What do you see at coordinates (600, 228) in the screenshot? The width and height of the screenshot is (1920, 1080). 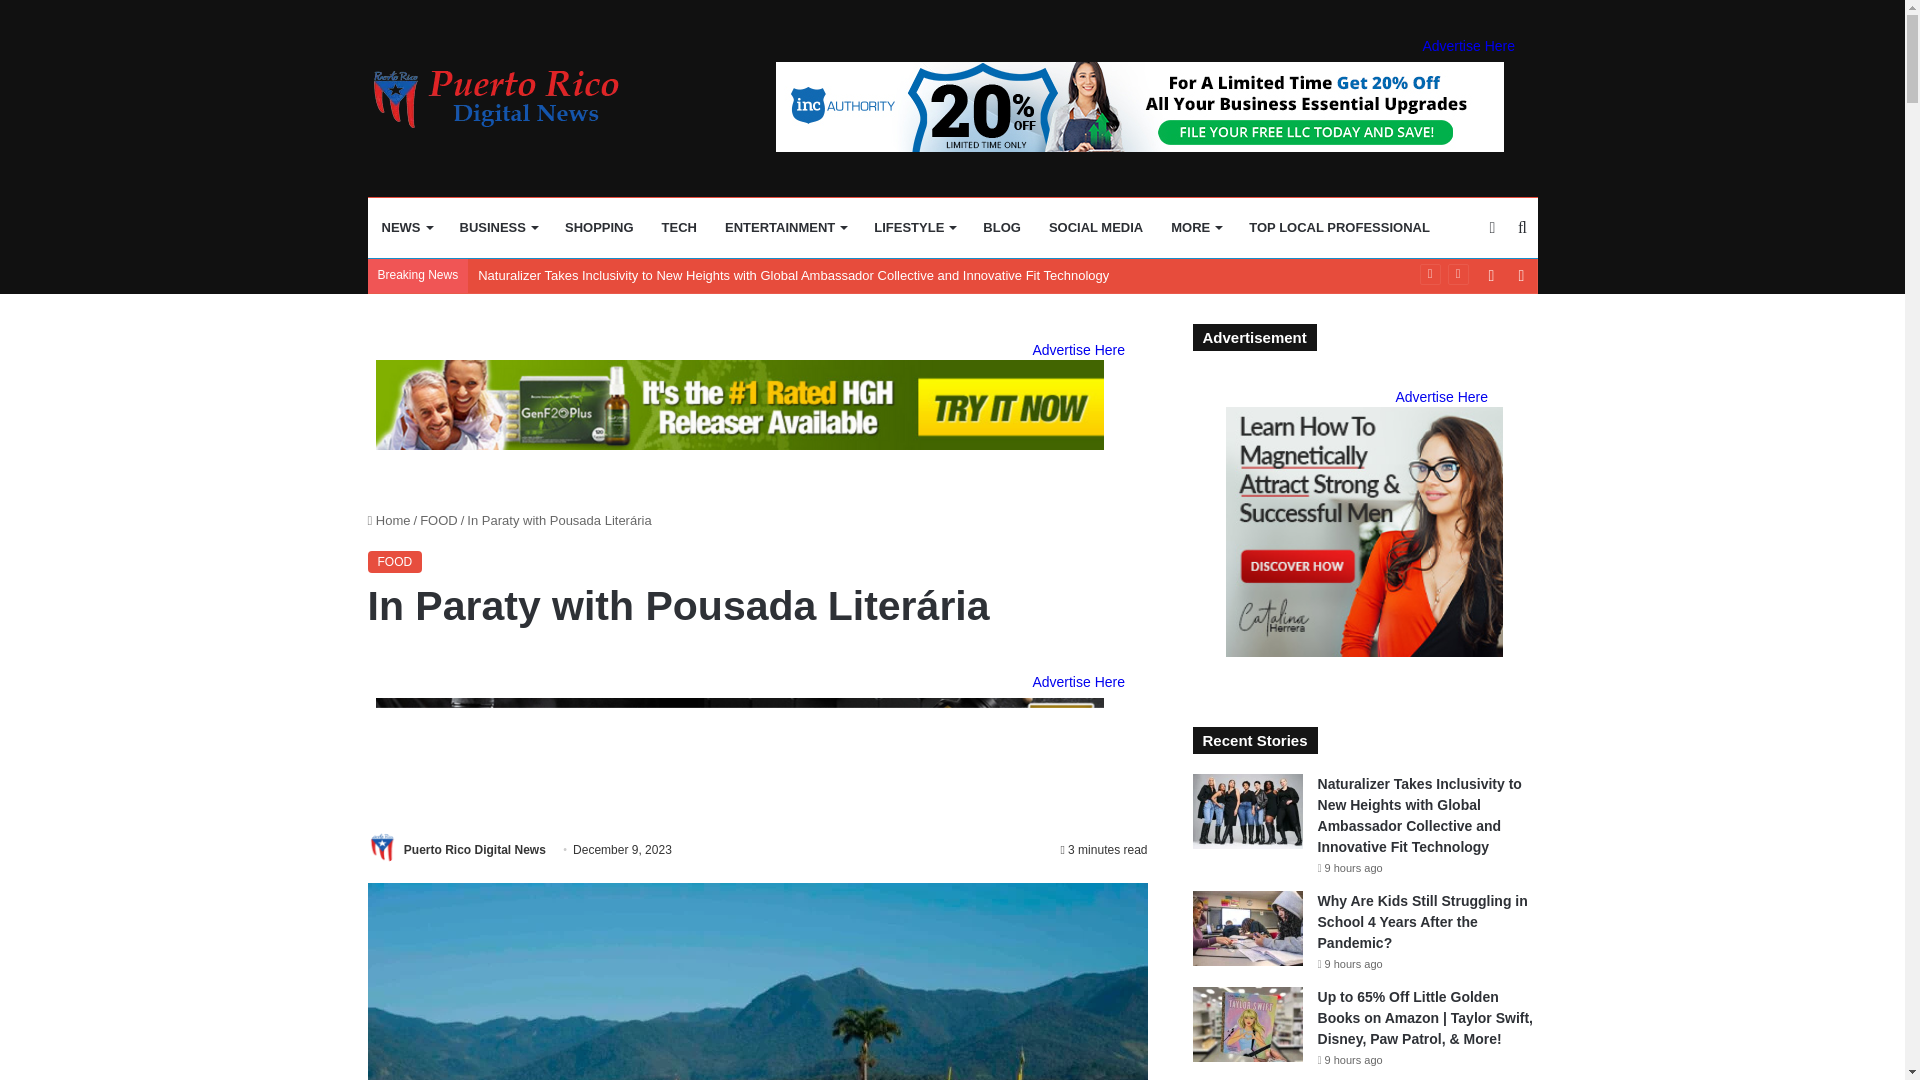 I see `SHOPPING` at bounding box center [600, 228].